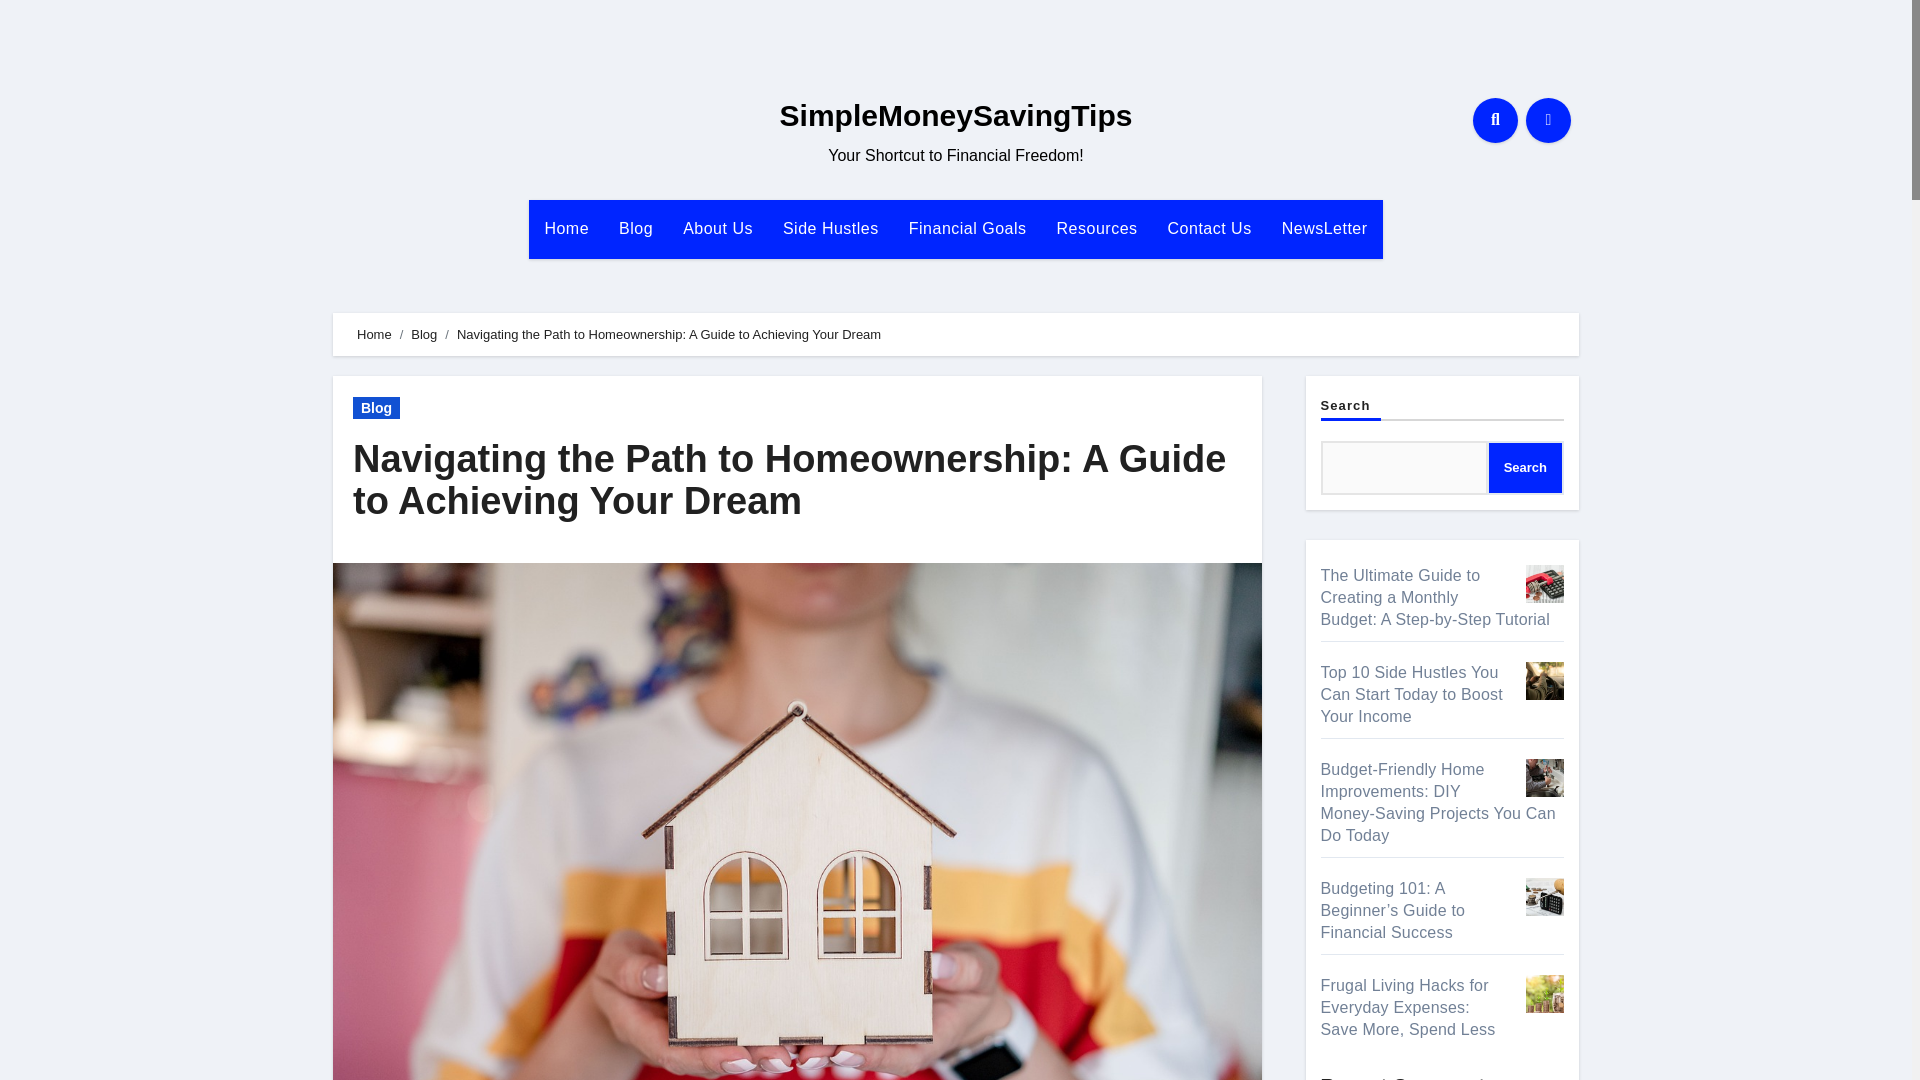  Describe the element at coordinates (566, 228) in the screenshot. I see `Home` at that location.